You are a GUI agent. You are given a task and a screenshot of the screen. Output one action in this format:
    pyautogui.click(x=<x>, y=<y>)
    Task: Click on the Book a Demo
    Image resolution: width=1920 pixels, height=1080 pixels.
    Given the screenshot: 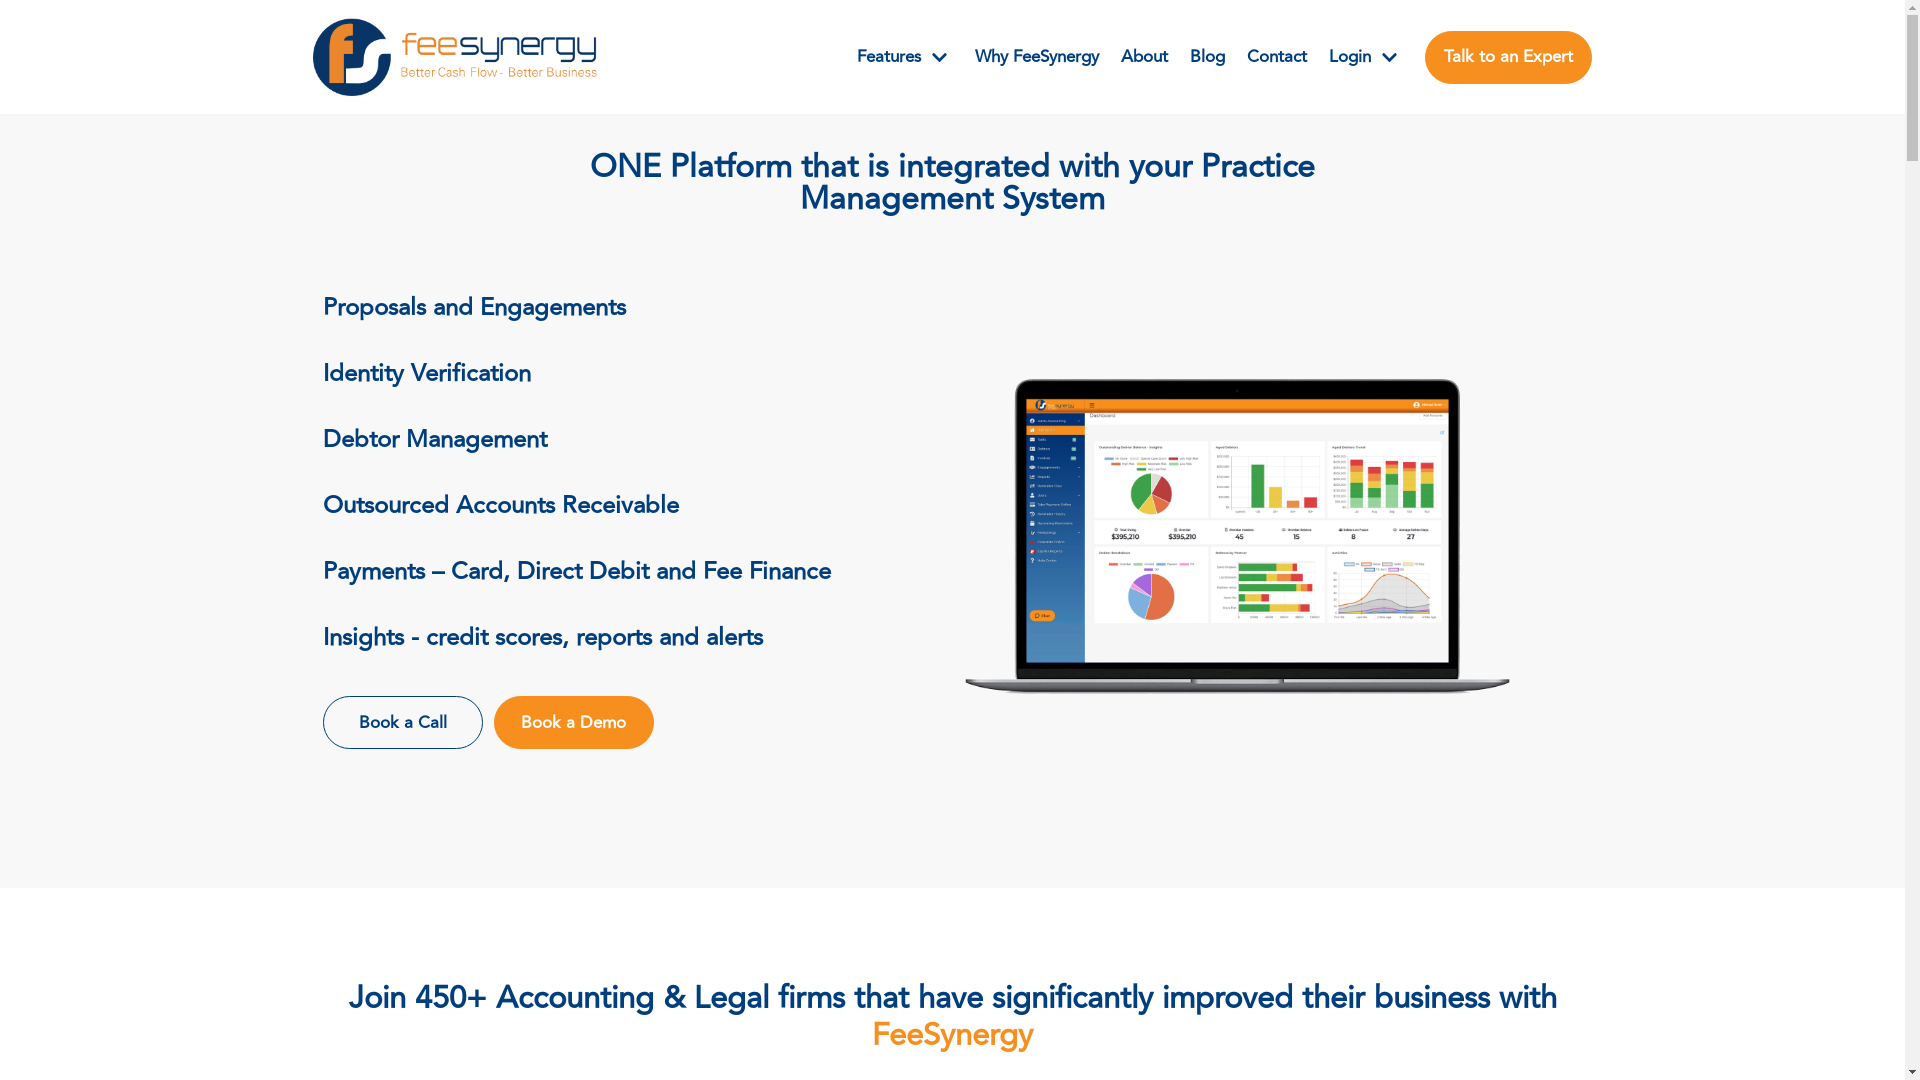 What is the action you would take?
    pyautogui.click(x=574, y=722)
    